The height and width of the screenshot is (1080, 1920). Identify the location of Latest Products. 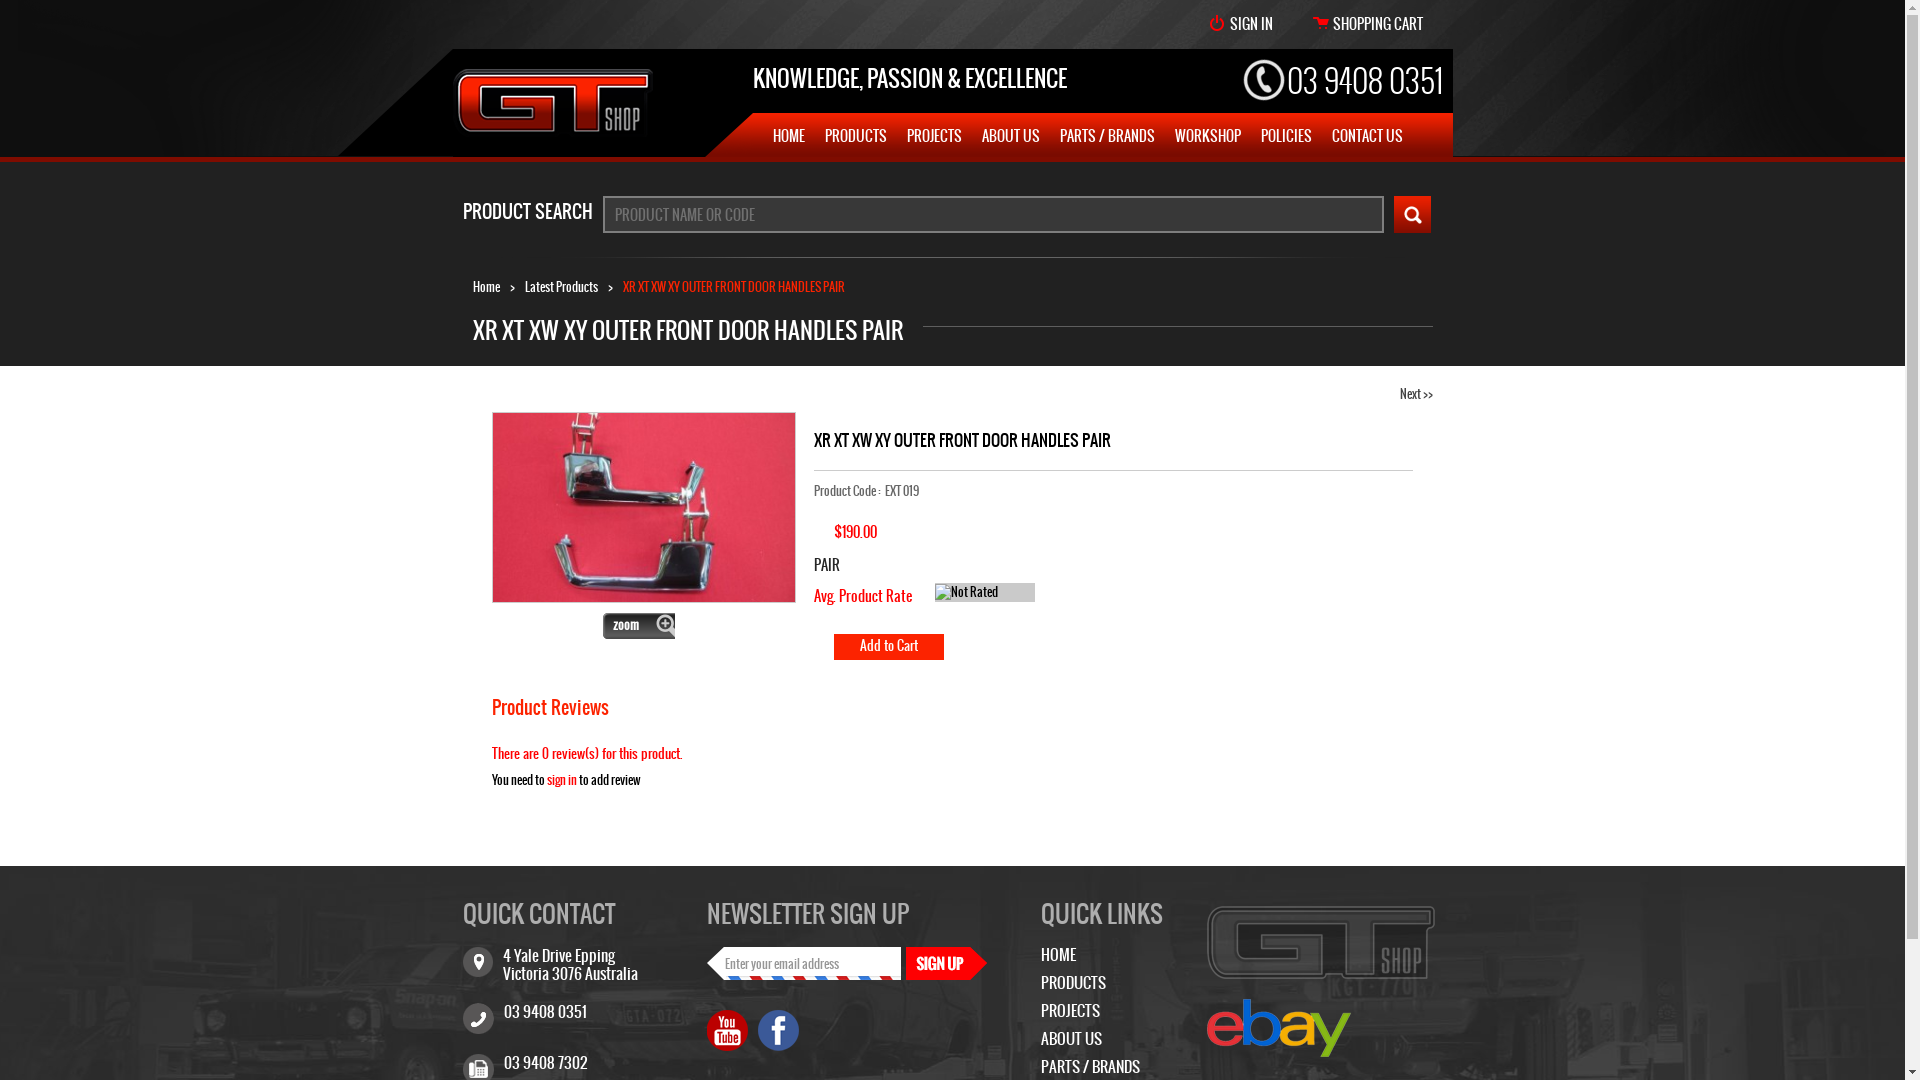
(560, 287).